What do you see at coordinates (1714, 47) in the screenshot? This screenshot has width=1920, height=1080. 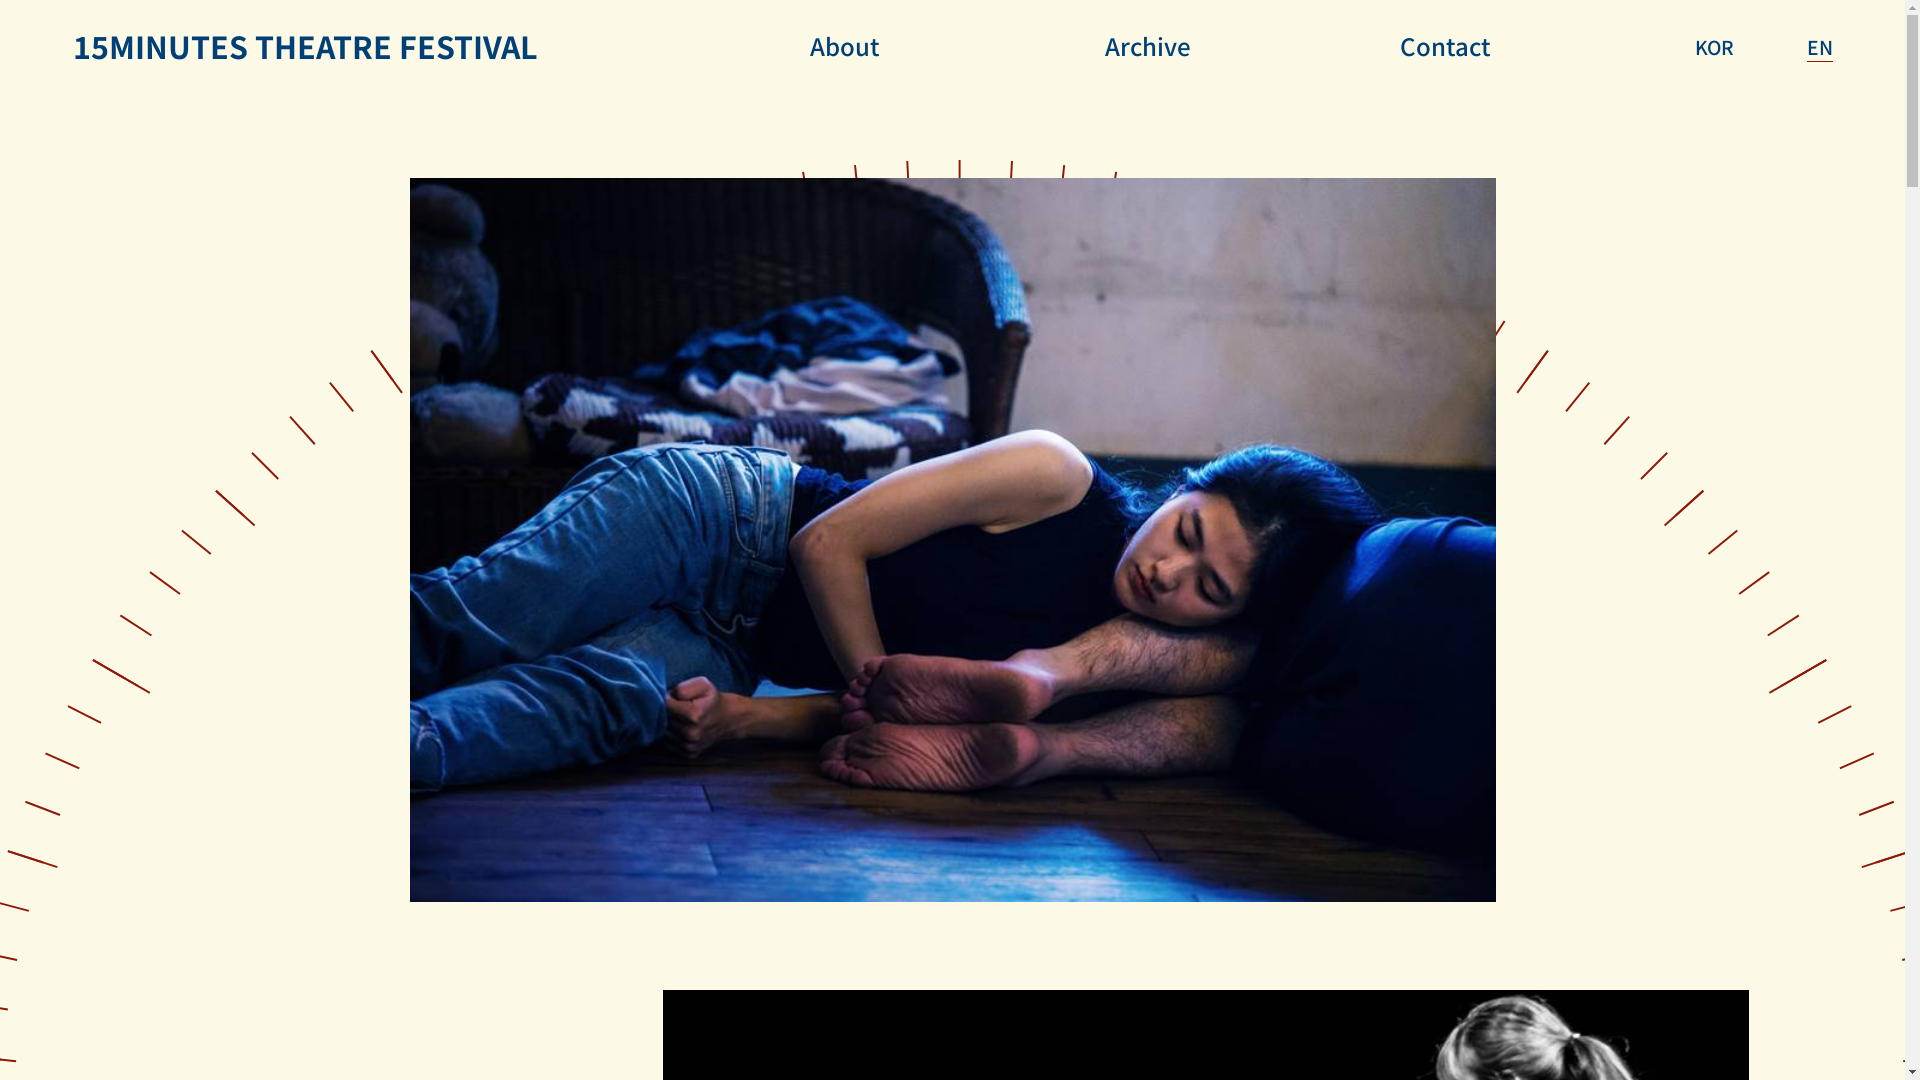 I see `KOR` at bounding box center [1714, 47].